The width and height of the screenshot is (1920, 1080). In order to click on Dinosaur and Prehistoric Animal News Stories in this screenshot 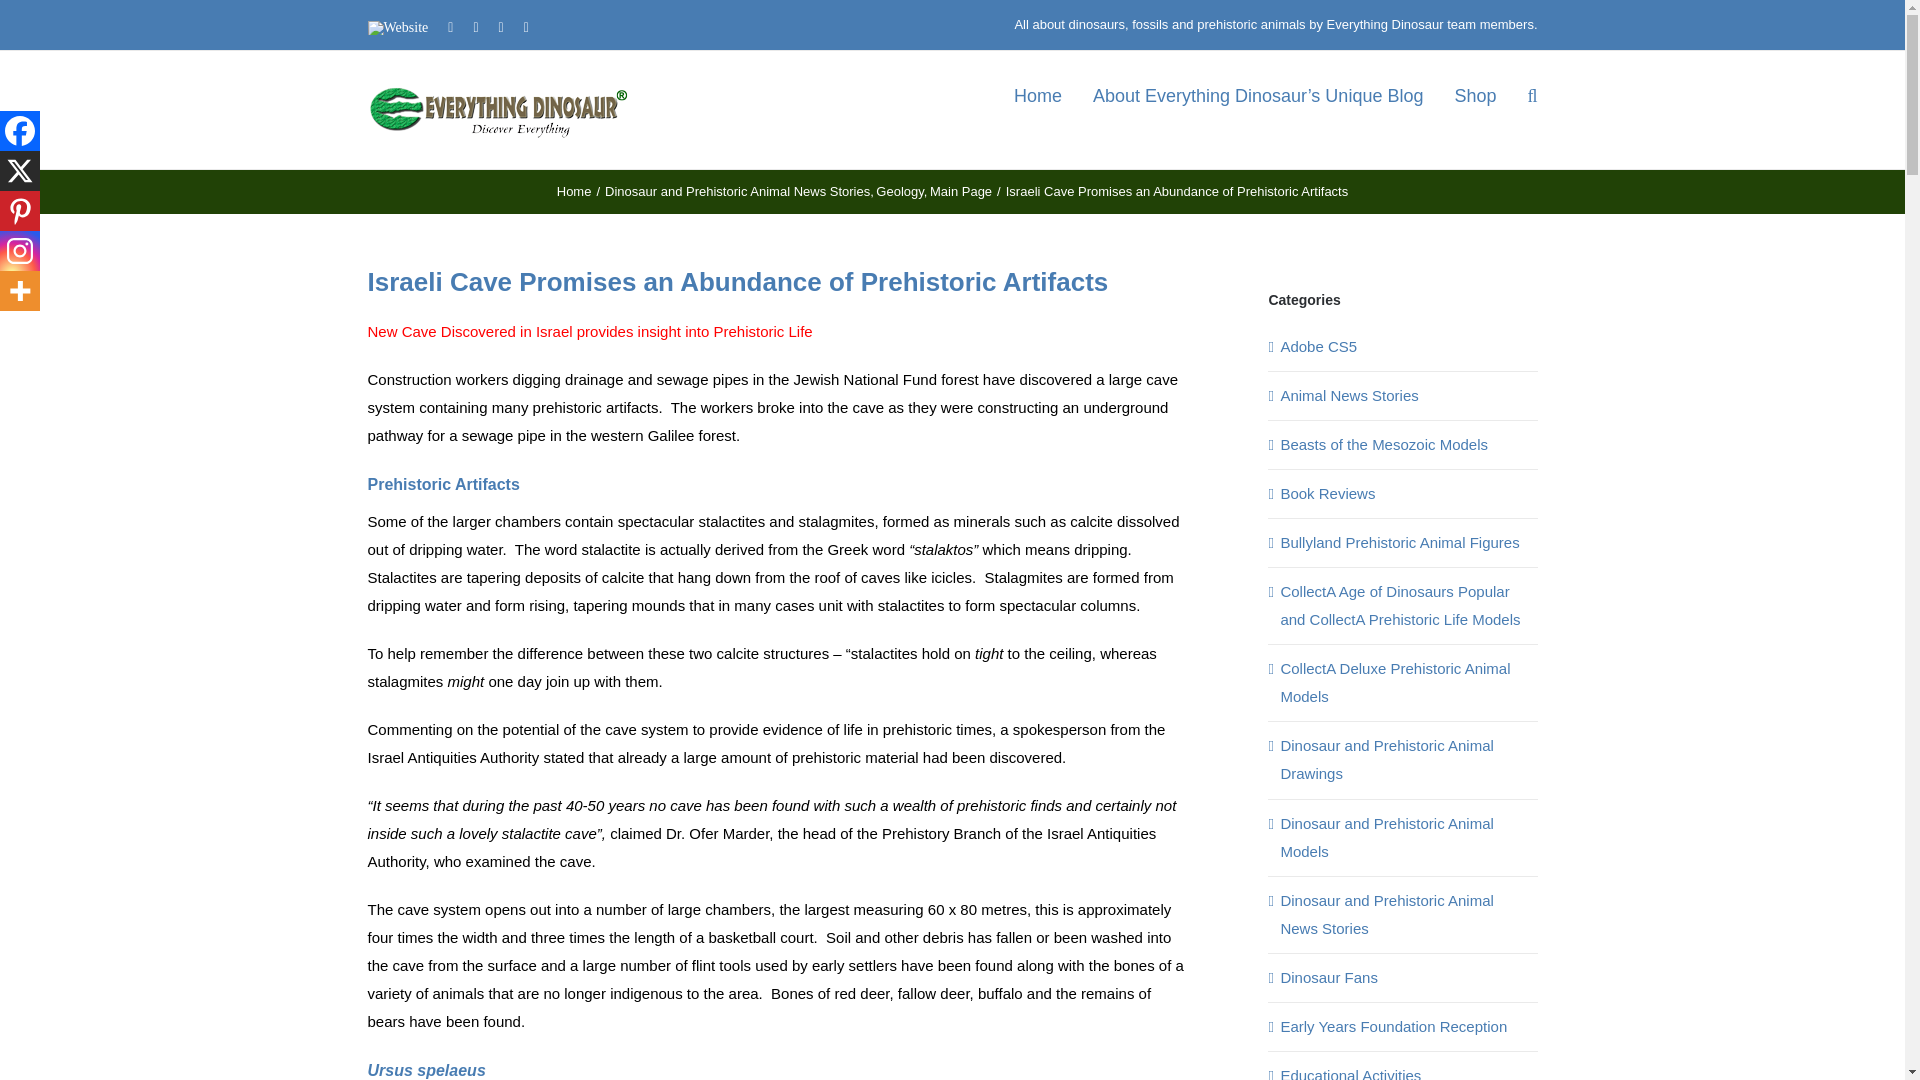, I will do `click(736, 190)`.